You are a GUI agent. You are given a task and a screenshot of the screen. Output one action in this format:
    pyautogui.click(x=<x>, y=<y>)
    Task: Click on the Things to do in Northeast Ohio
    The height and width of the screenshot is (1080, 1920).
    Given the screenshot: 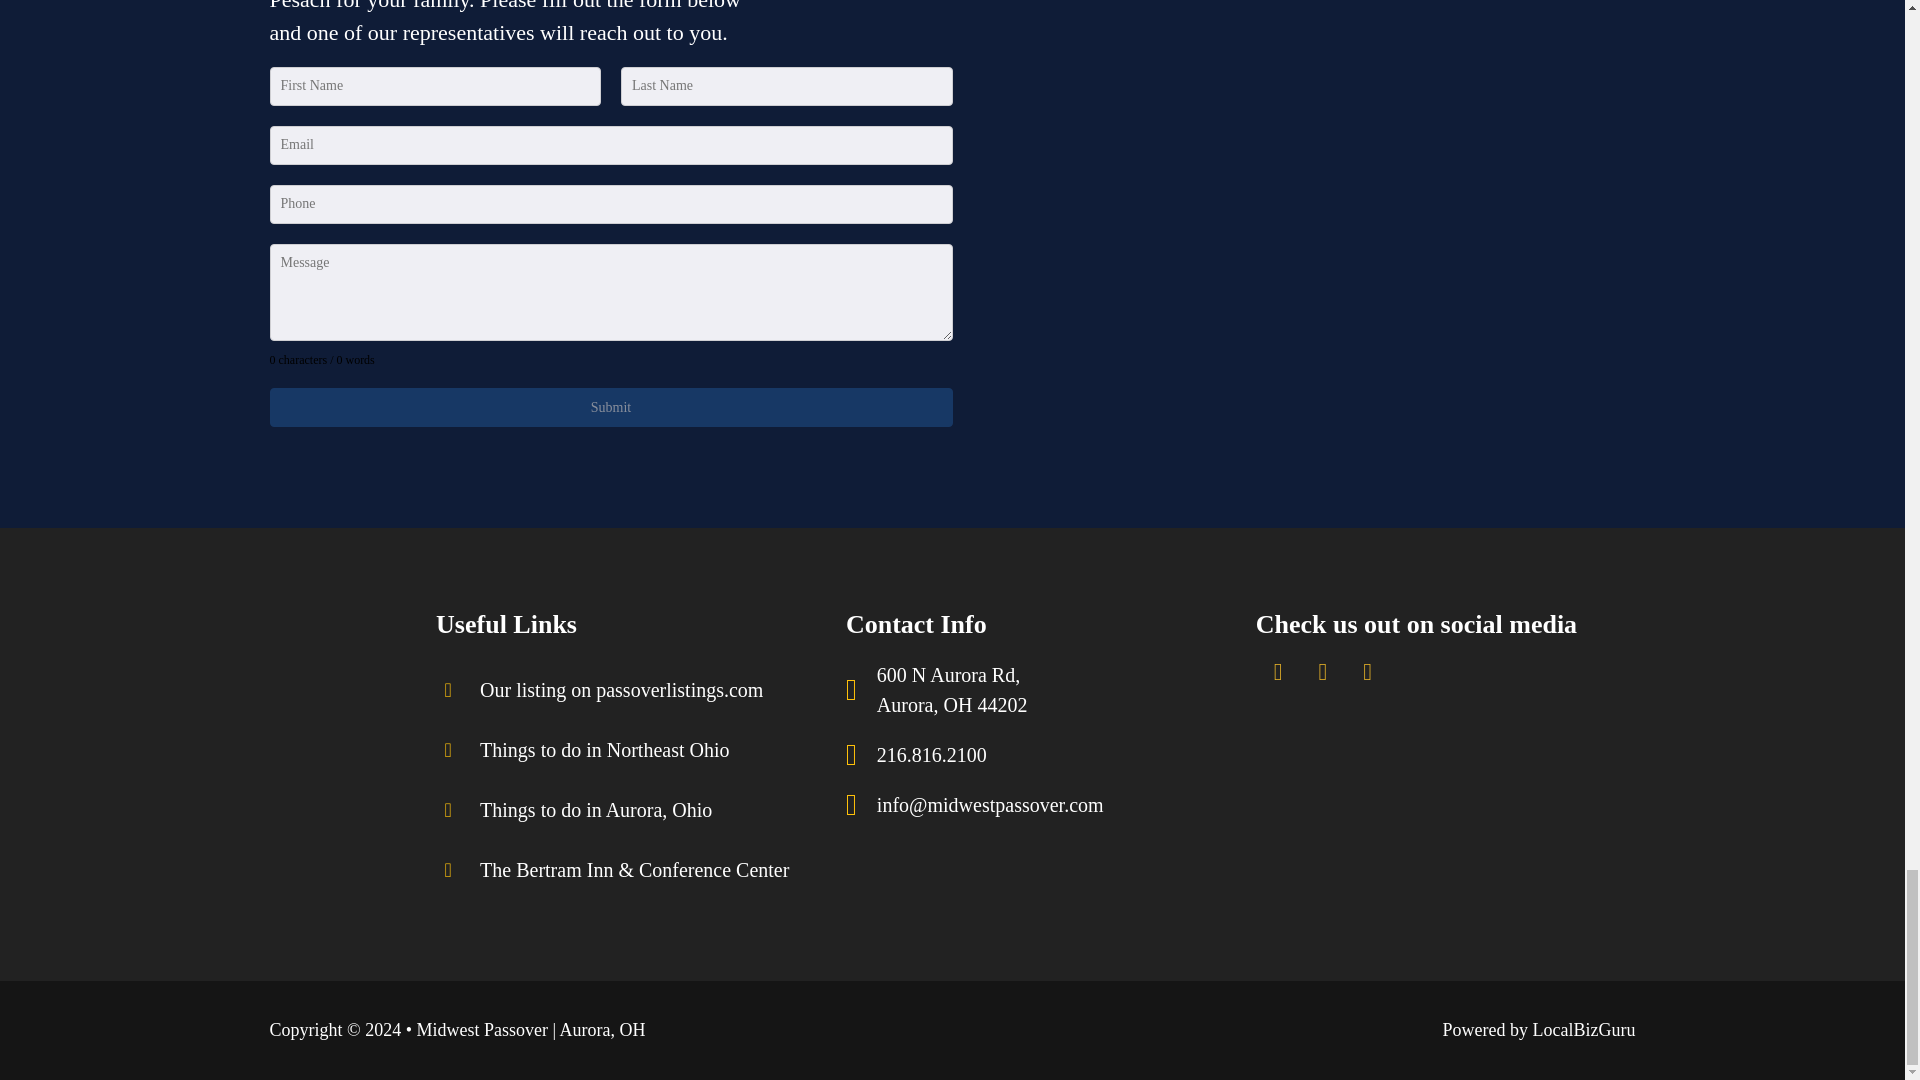 What is the action you would take?
    pyautogui.click(x=947, y=690)
    